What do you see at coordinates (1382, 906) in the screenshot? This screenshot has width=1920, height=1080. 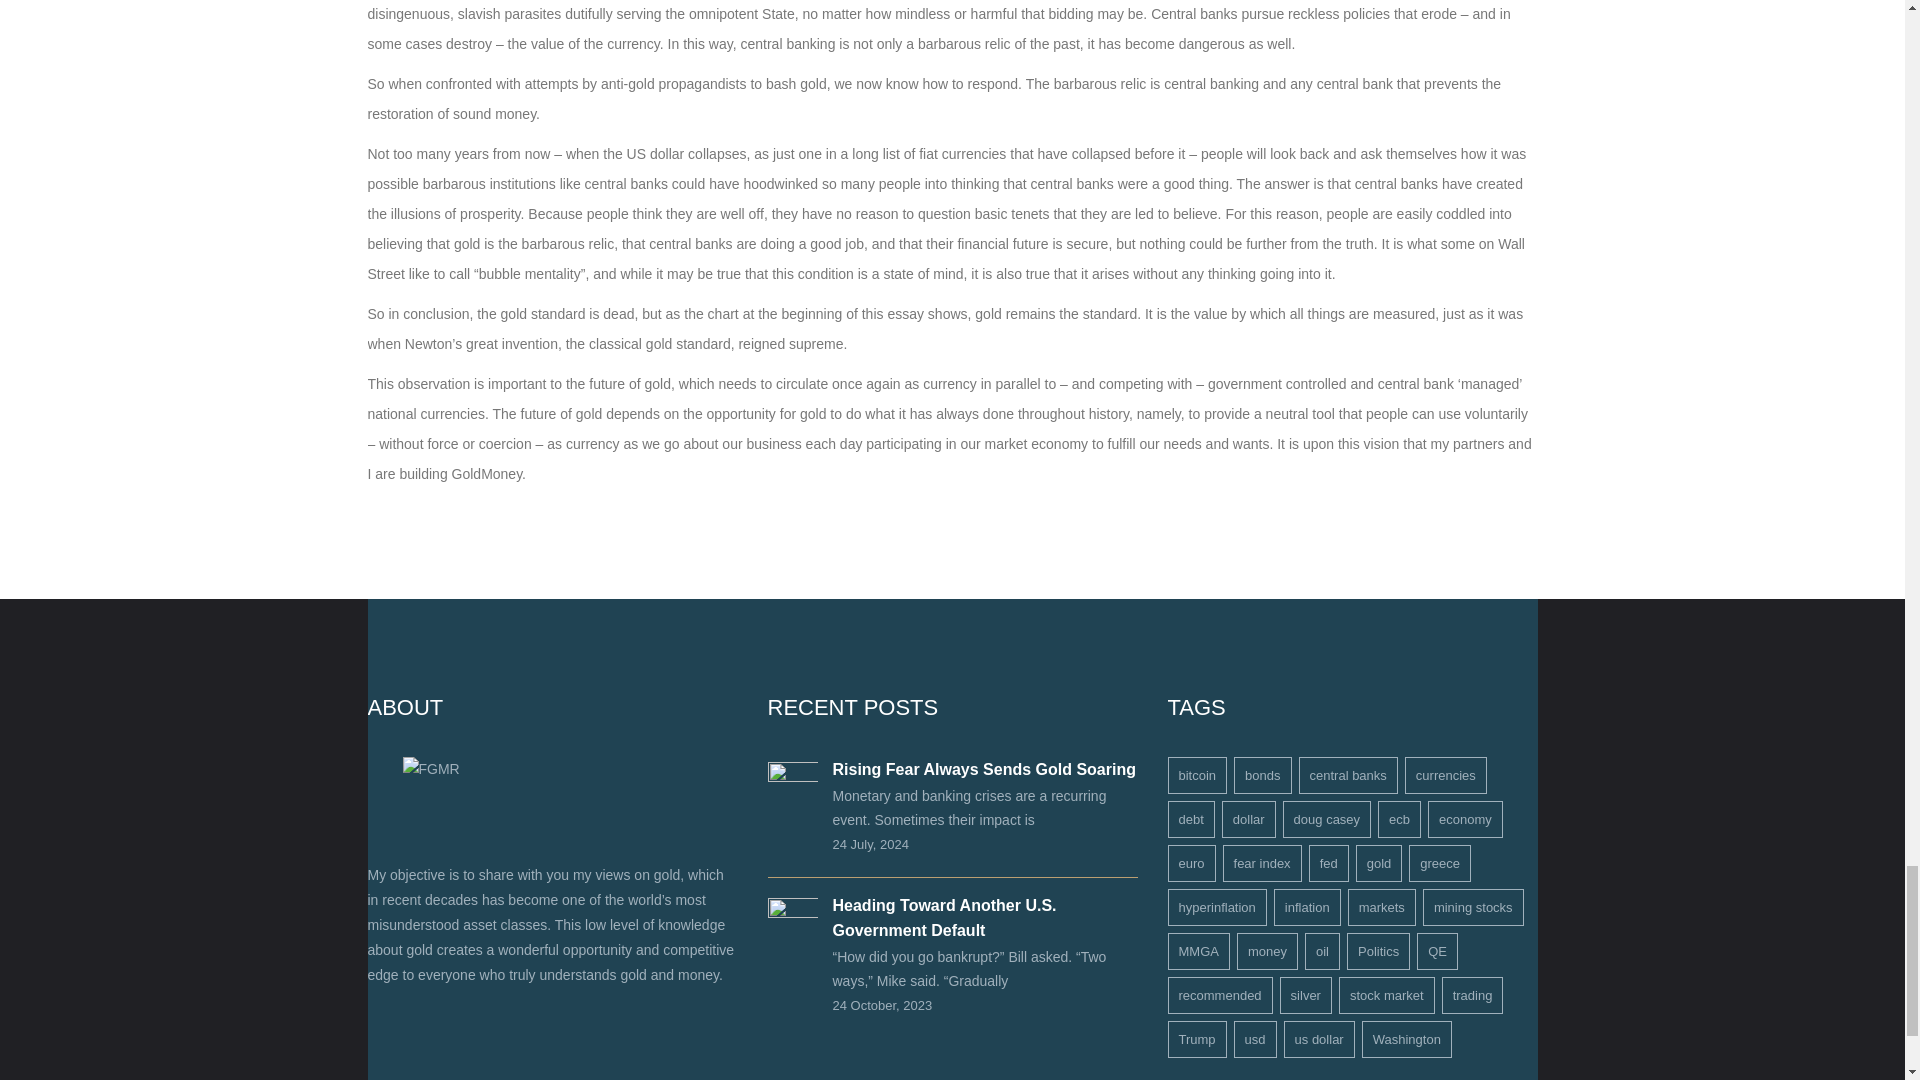 I see `markets` at bounding box center [1382, 906].